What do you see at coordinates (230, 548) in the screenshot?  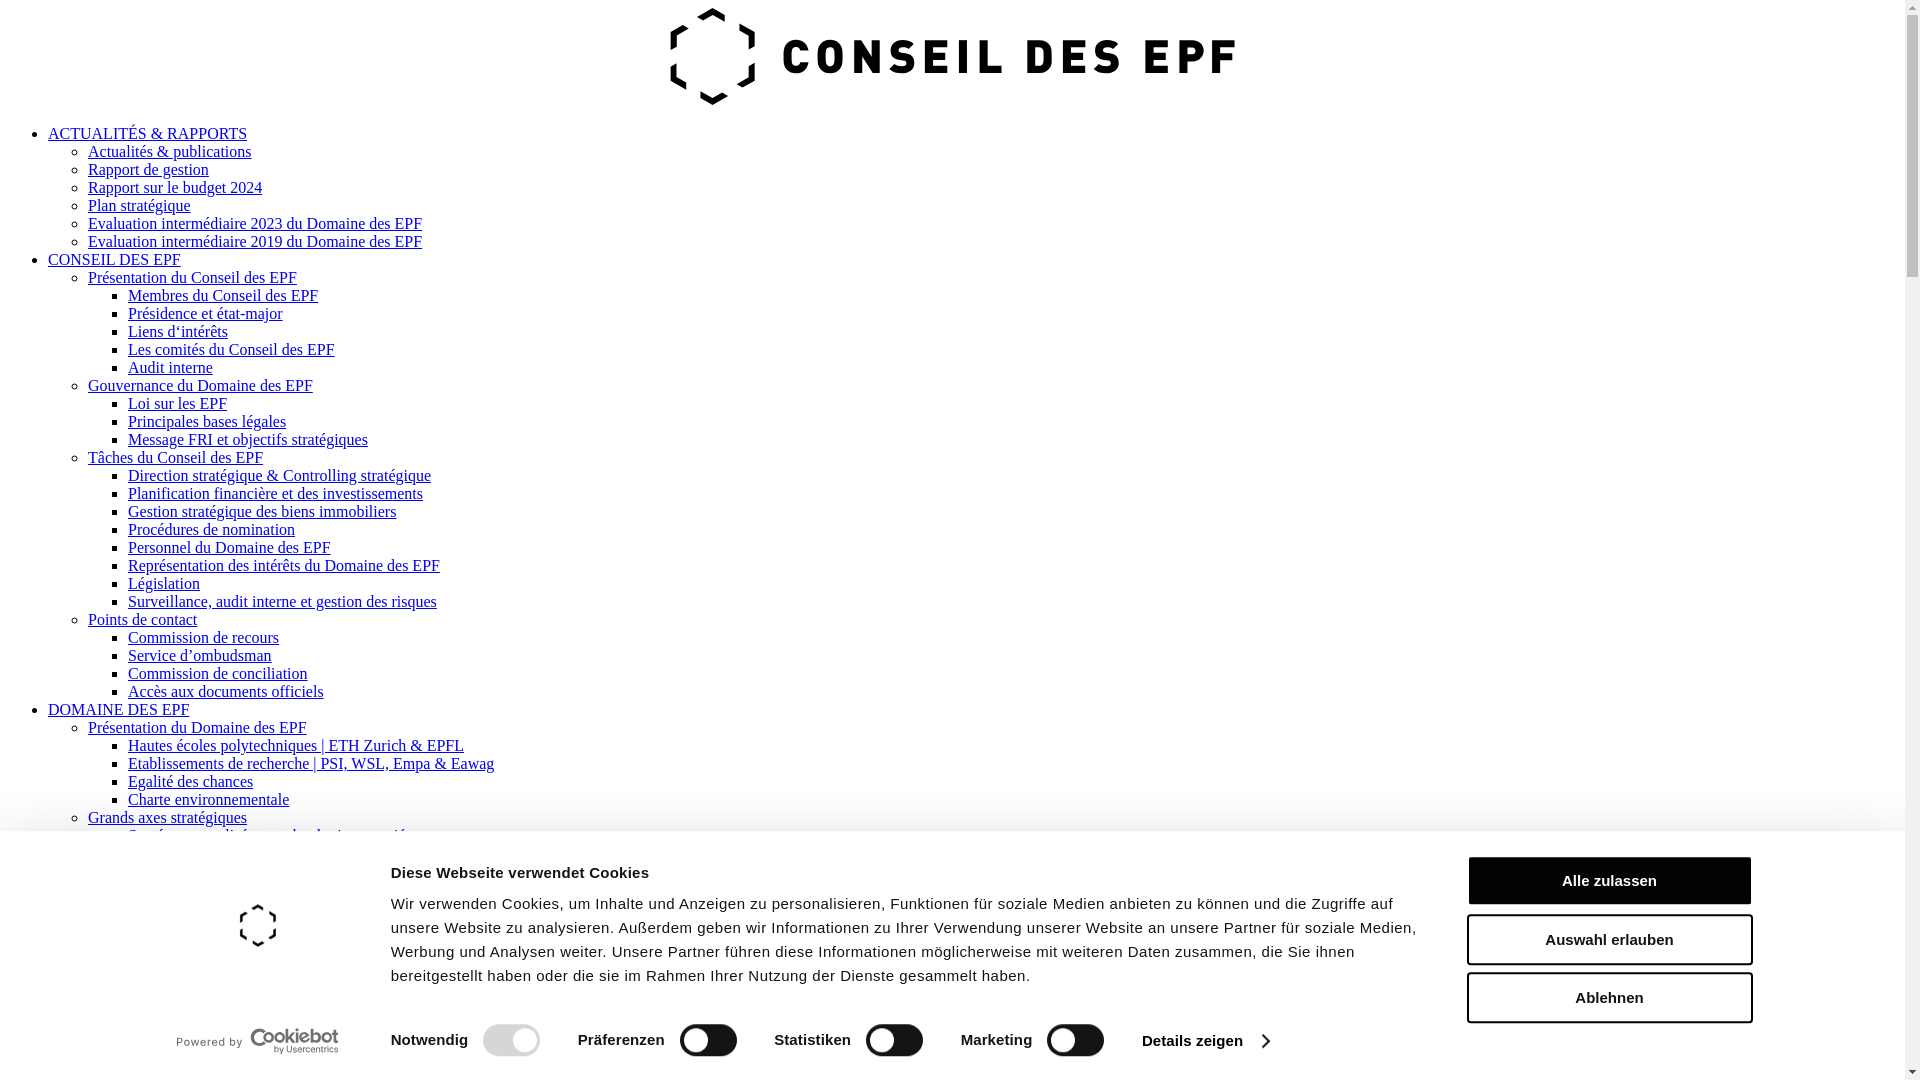 I see `Personnel du Domaine des EPF` at bounding box center [230, 548].